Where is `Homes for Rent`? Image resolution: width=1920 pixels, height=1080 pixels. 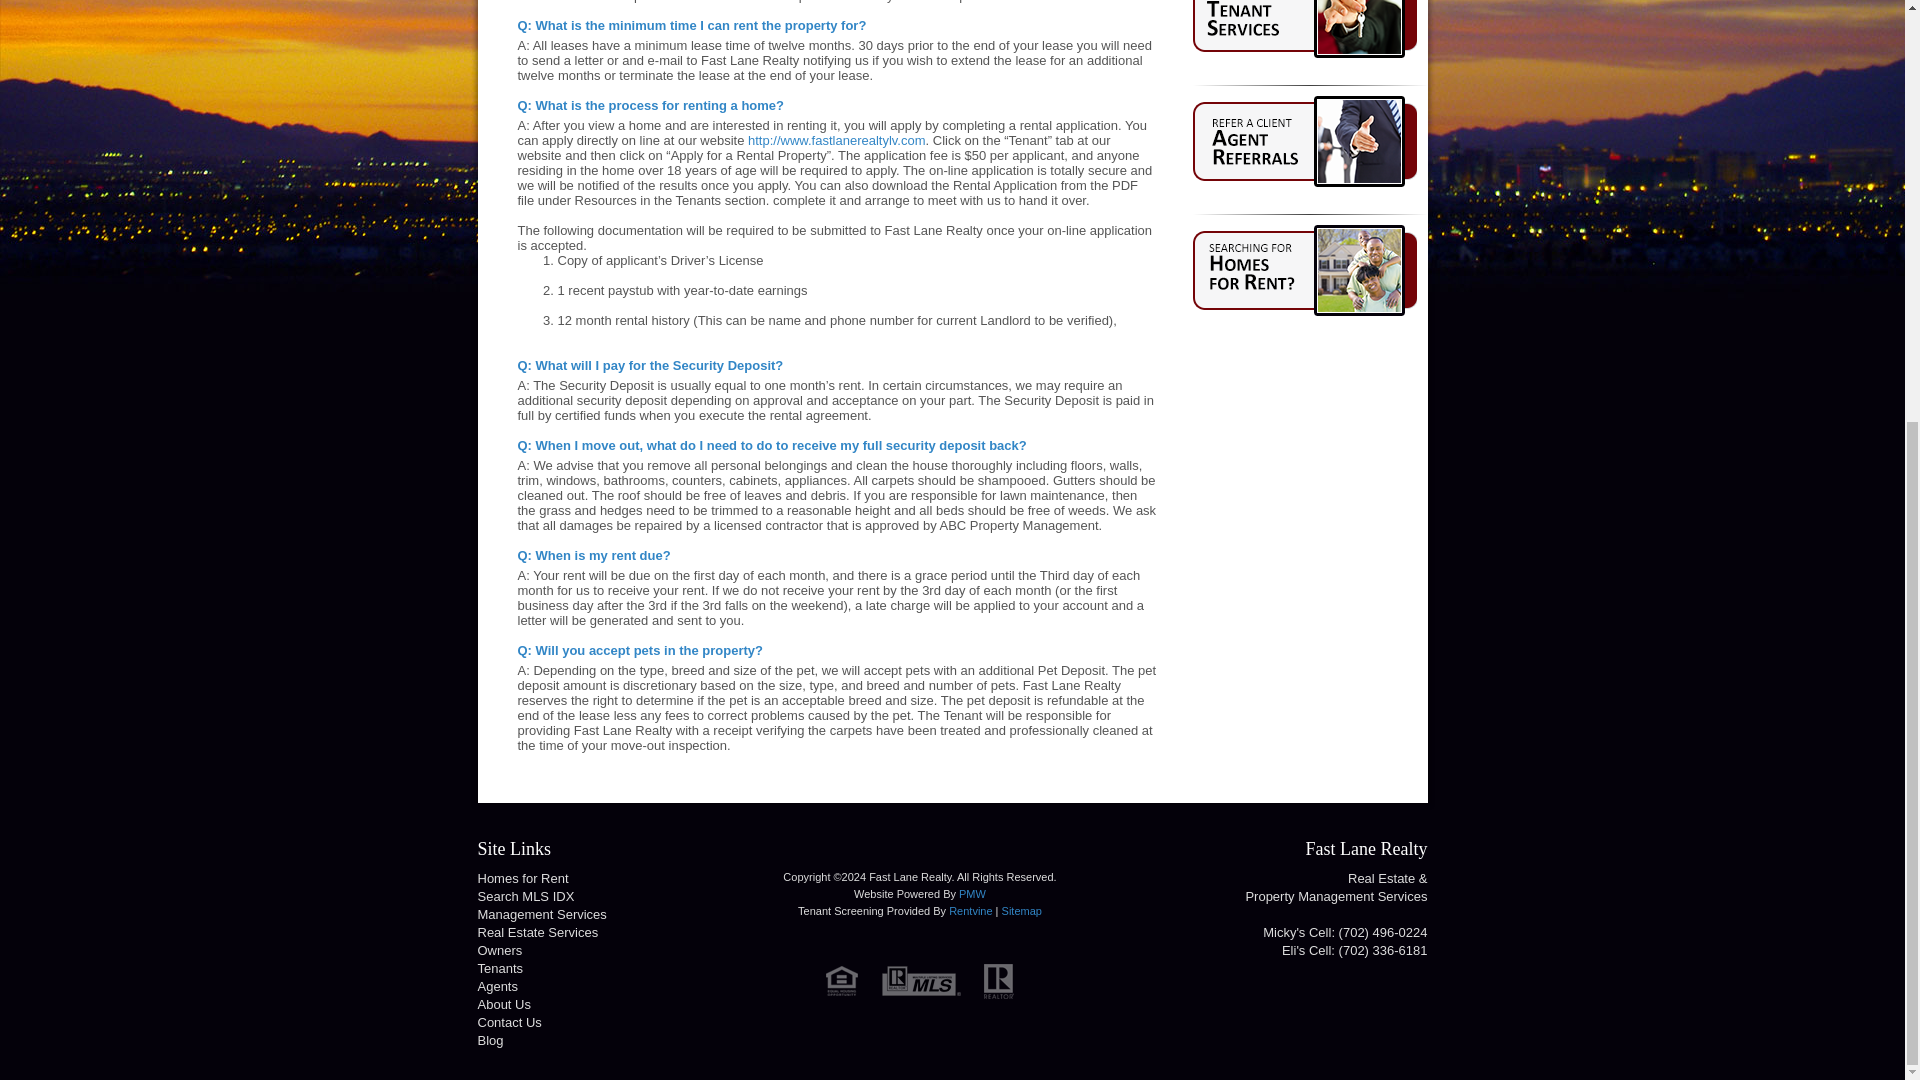
Homes for Rent is located at coordinates (523, 878).